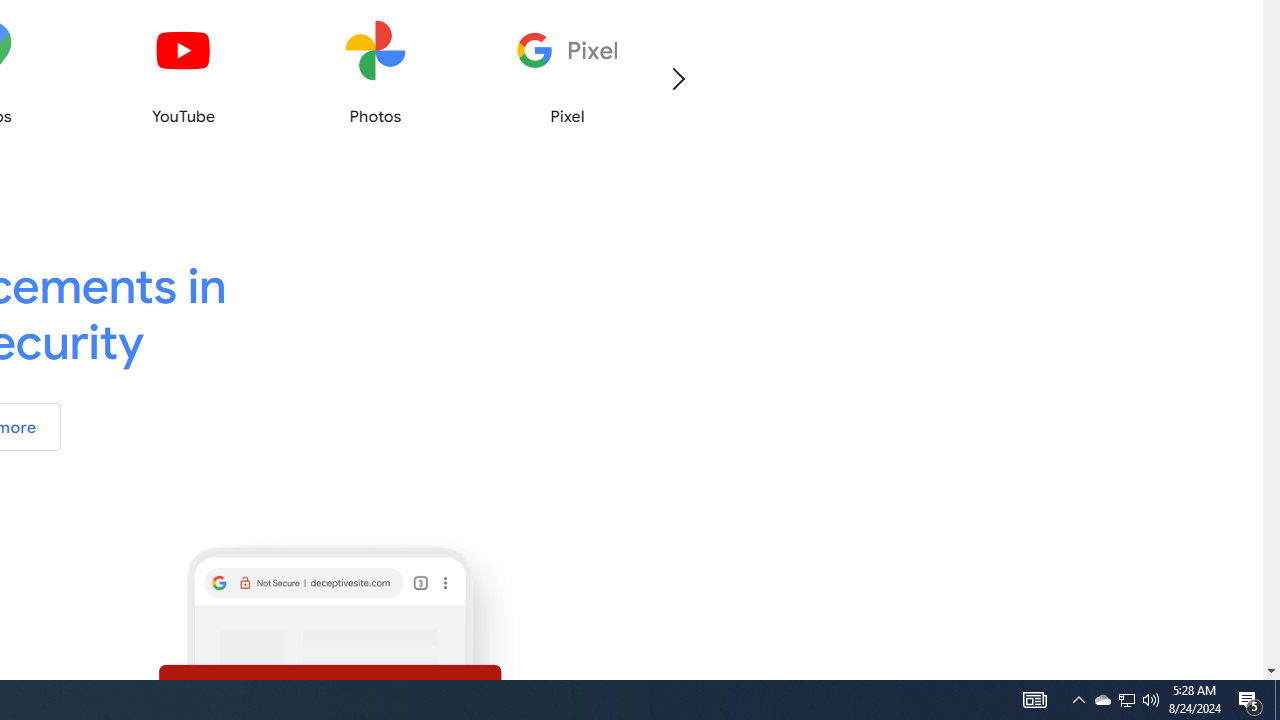  Describe the element at coordinates (678, 78) in the screenshot. I see `Next` at that location.